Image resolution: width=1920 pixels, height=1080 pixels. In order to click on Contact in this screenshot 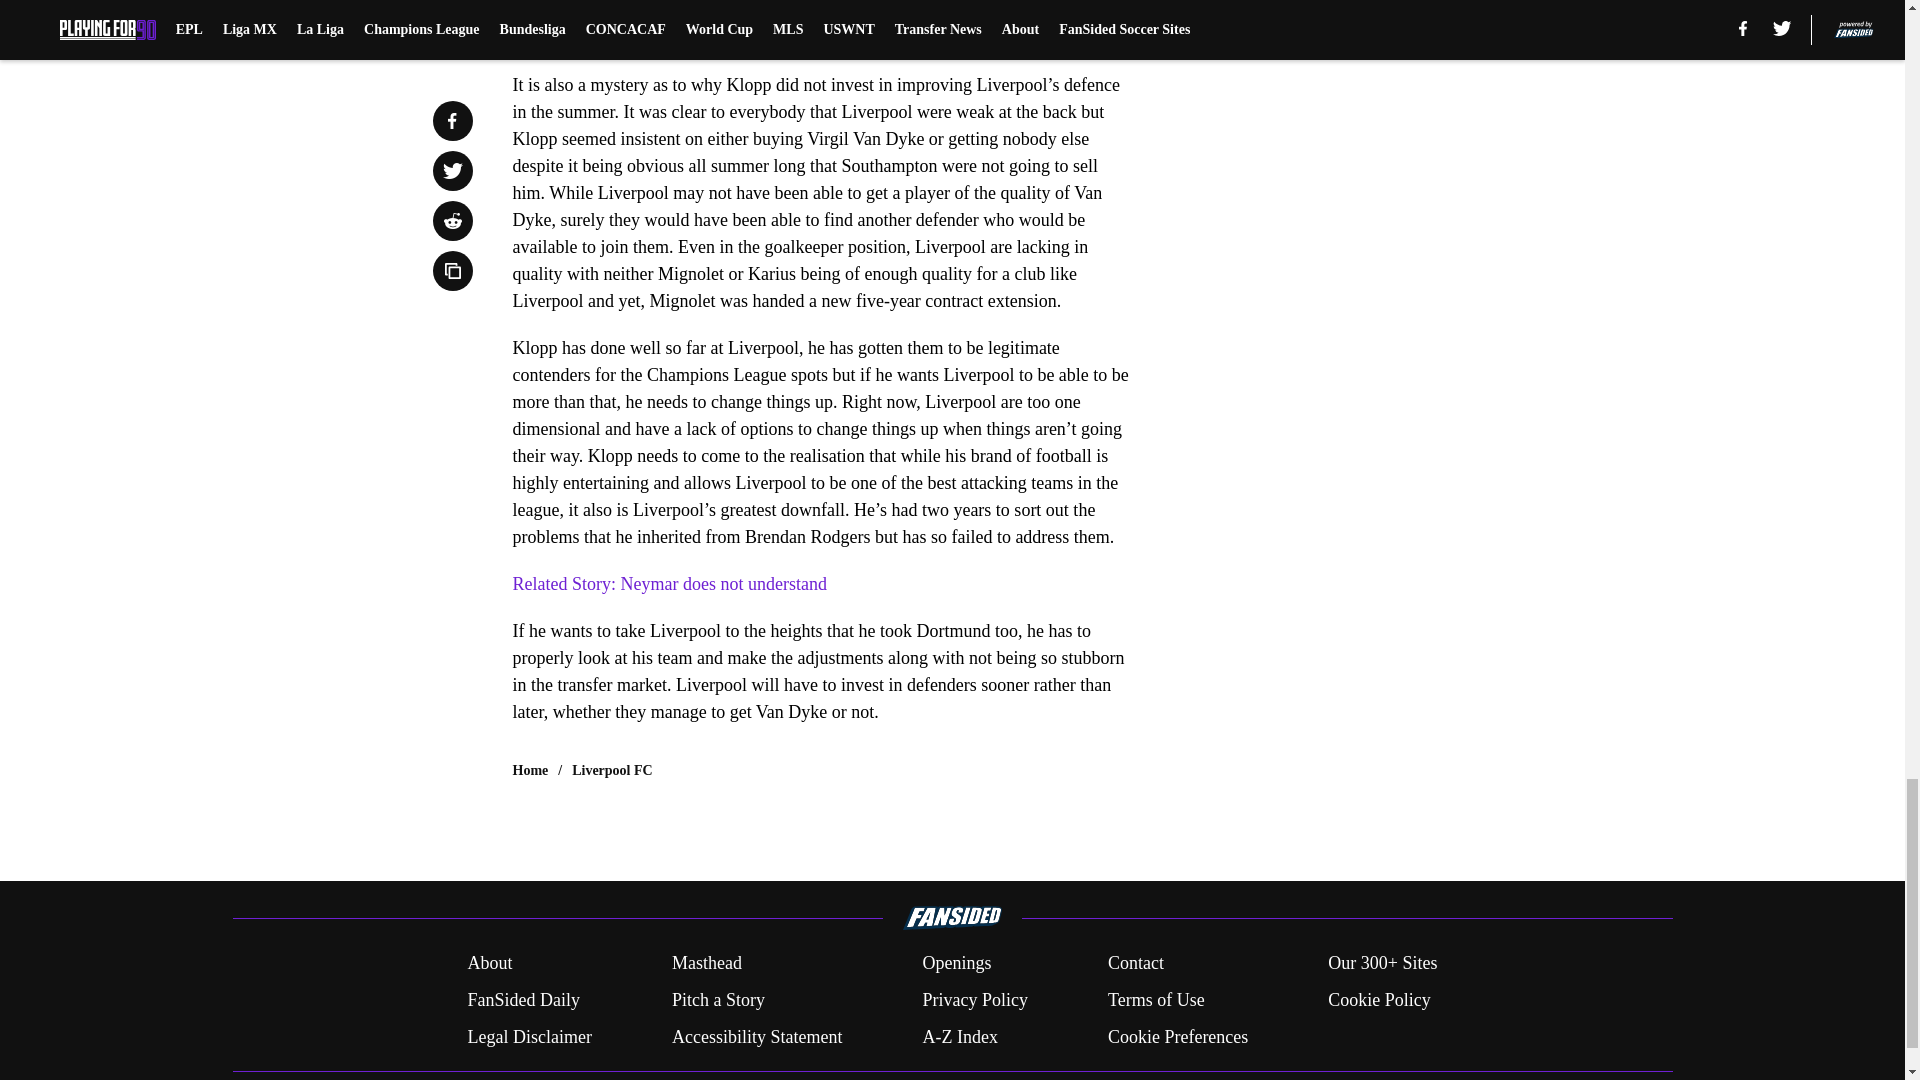, I will do `click(1135, 964)`.